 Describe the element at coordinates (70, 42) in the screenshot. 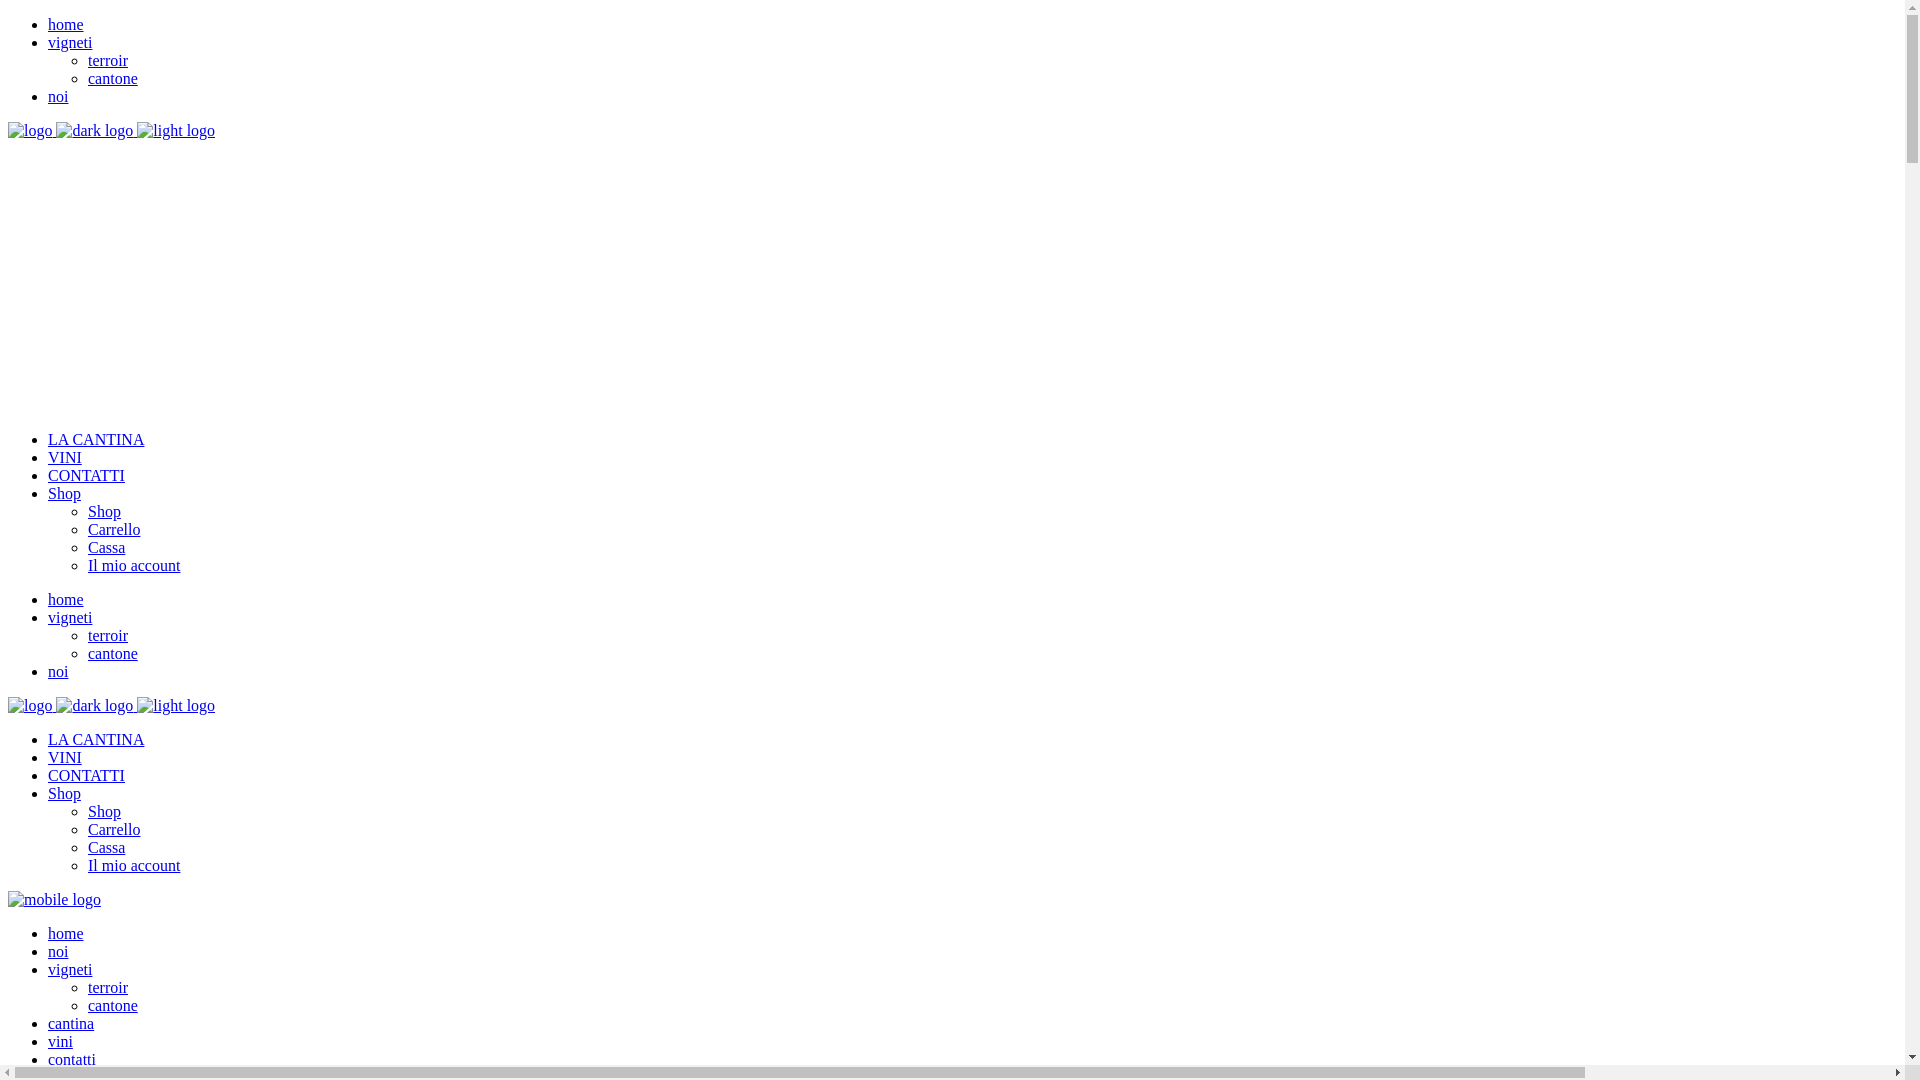

I see `vigneti` at that location.